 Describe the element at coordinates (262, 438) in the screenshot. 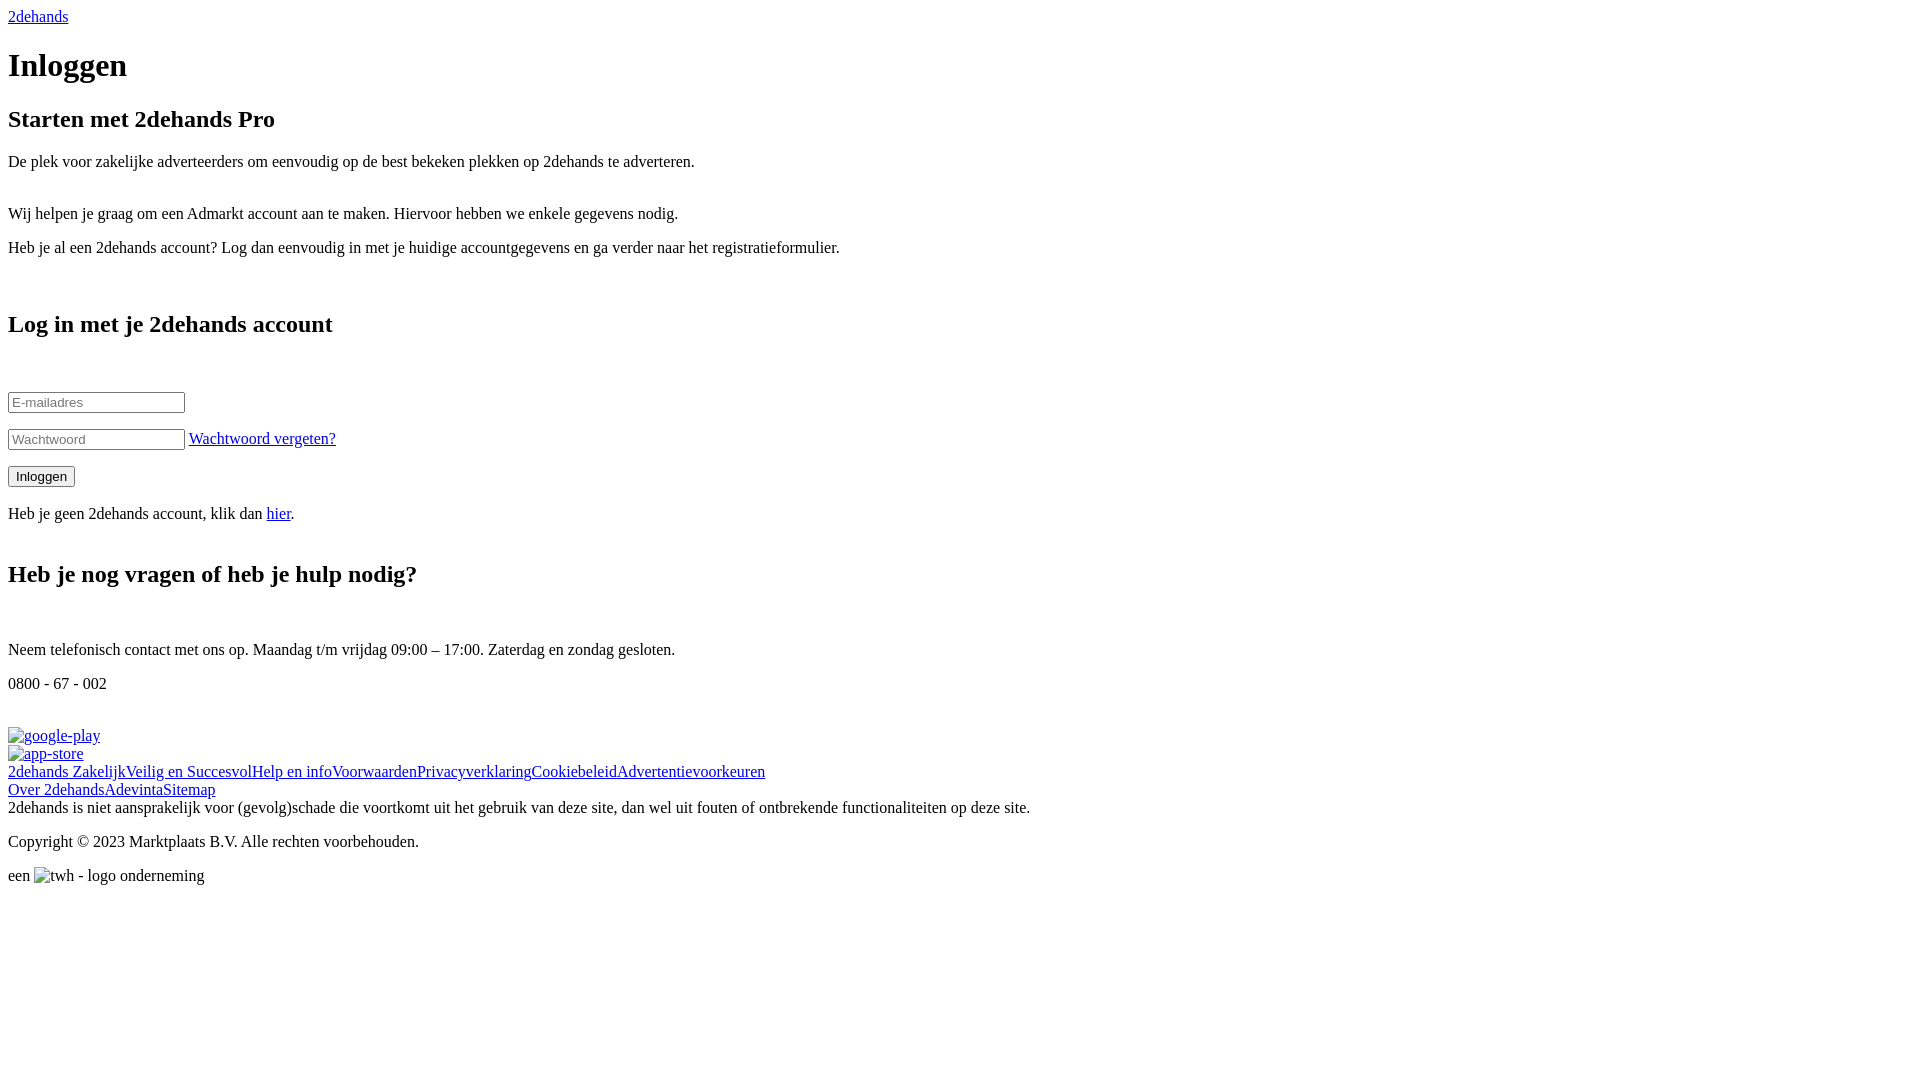

I see `Wachtwoord vergeten?` at that location.